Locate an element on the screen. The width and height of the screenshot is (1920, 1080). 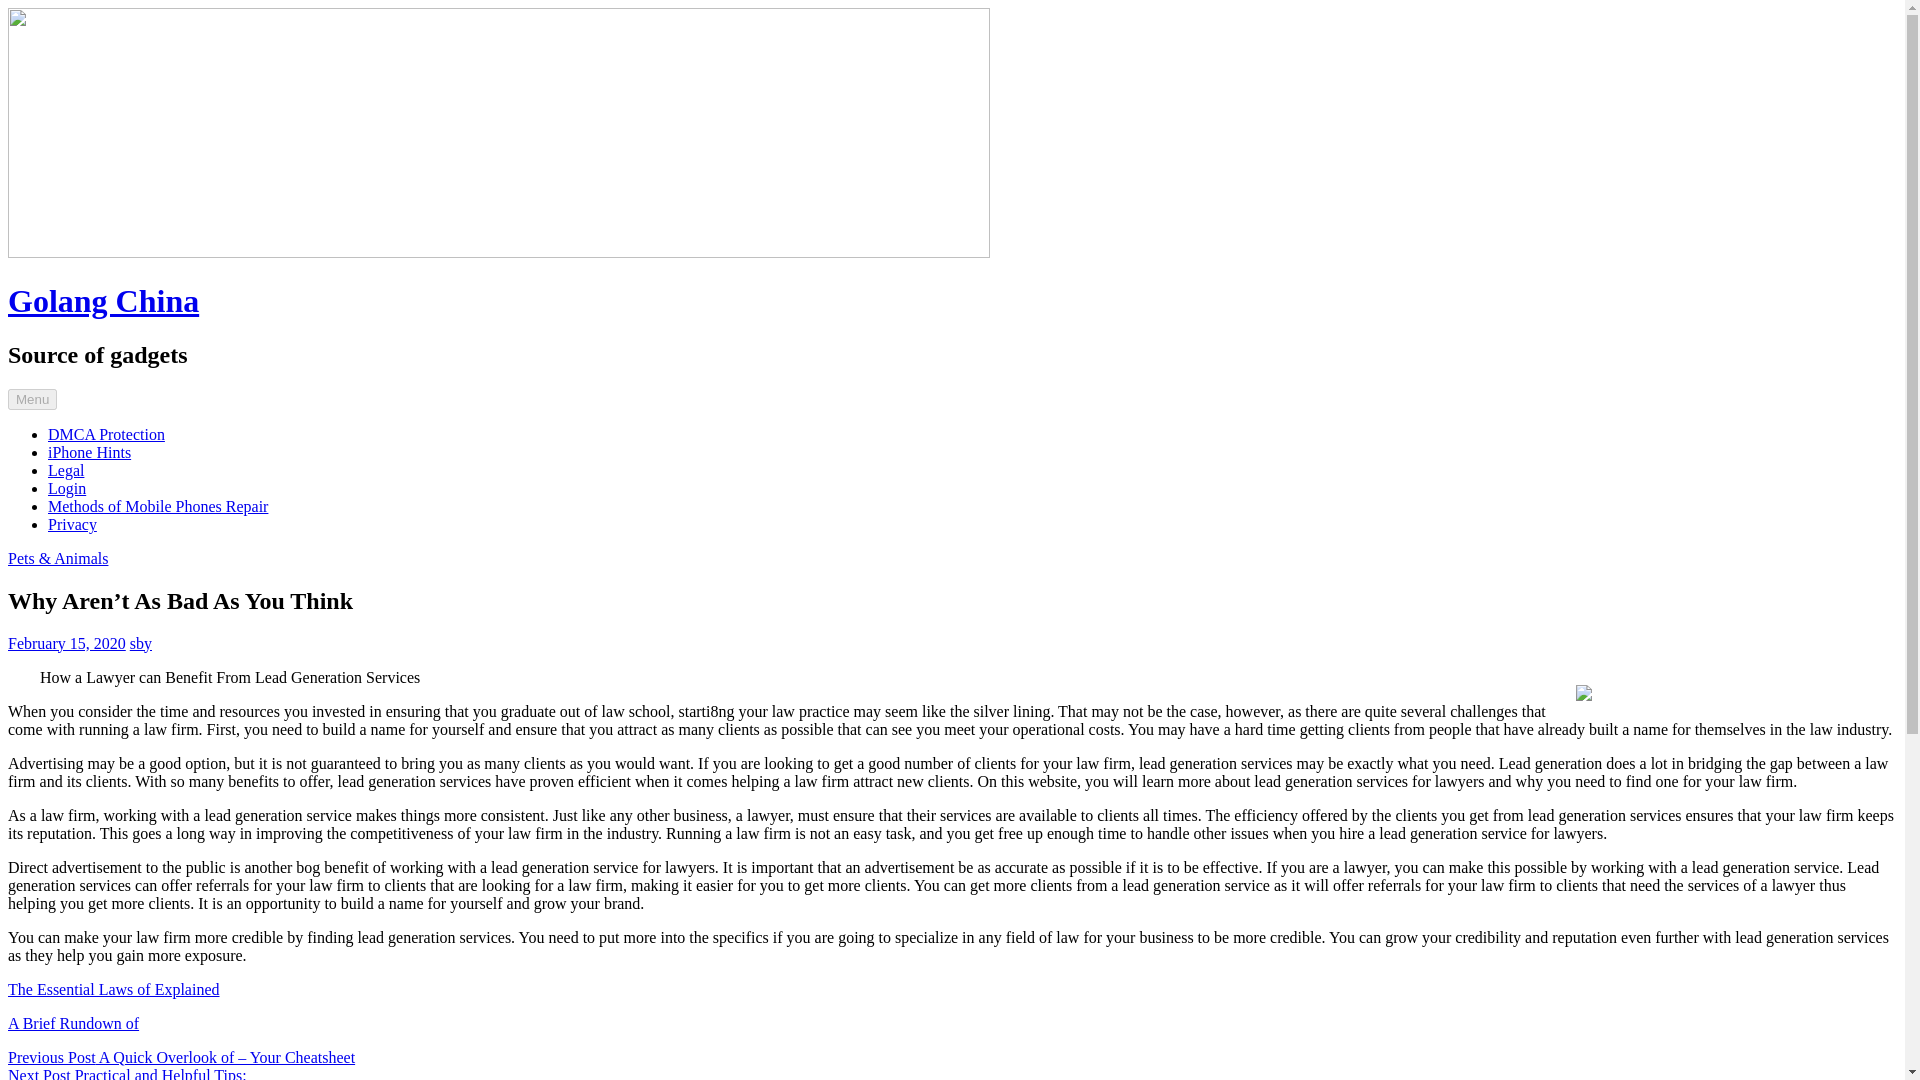
iPhone Hints is located at coordinates (89, 452).